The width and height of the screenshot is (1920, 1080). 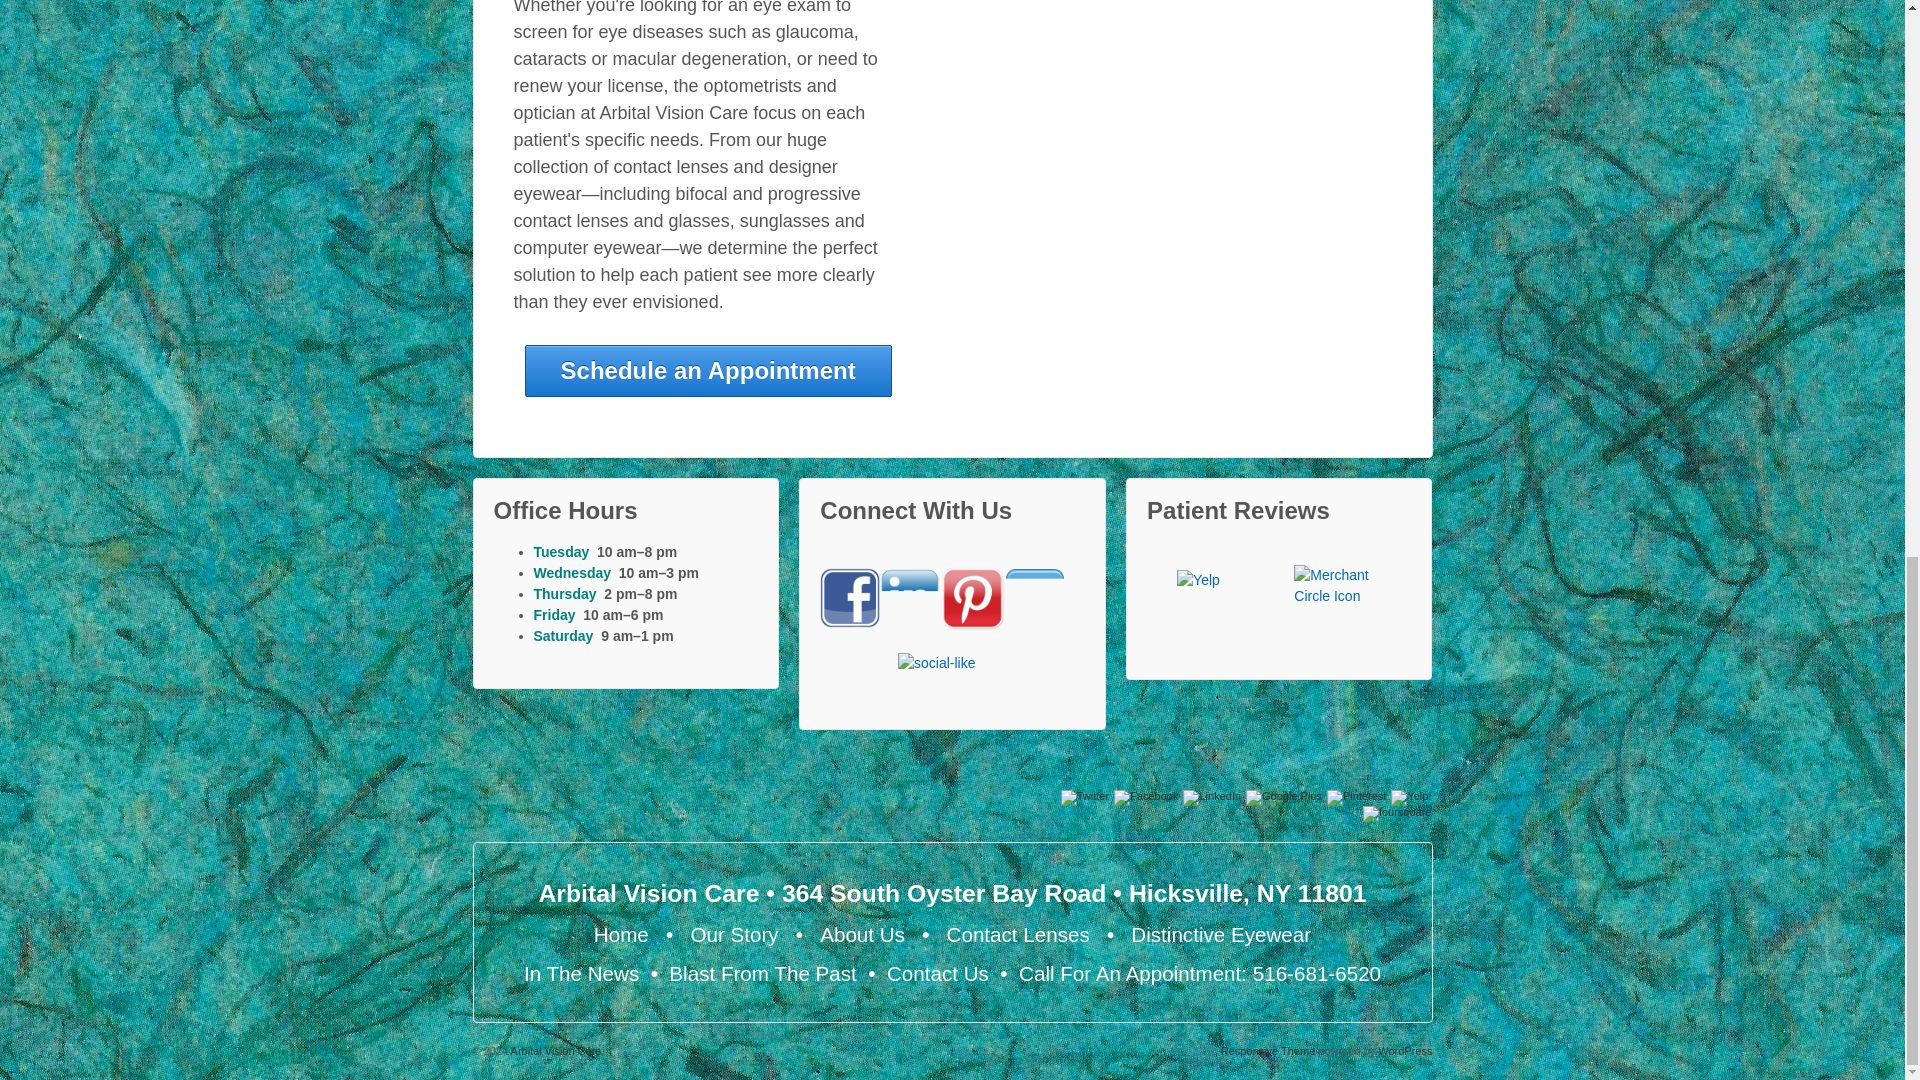 What do you see at coordinates (582, 973) in the screenshot?
I see `In The News` at bounding box center [582, 973].